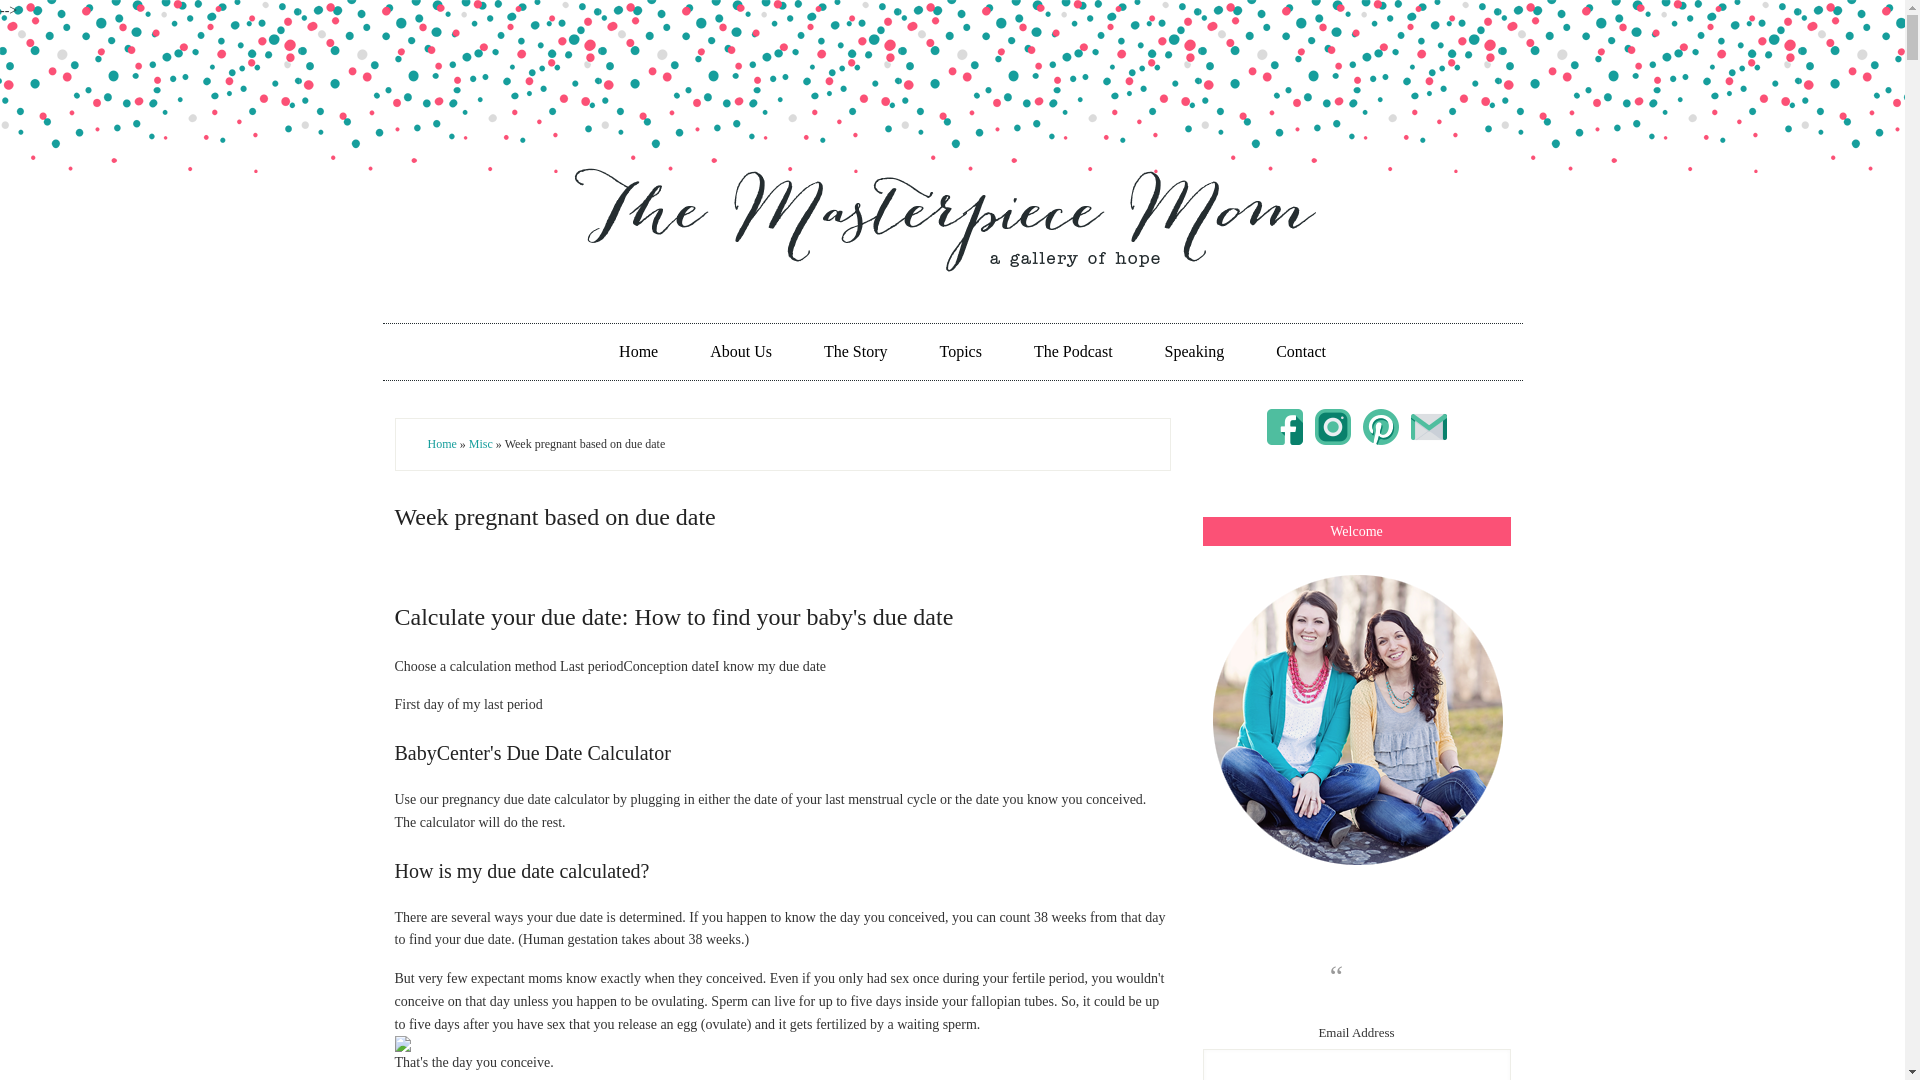  What do you see at coordinates (740, 352) in the screenshot?
I see `About Us` at bounding box center [740, 352].